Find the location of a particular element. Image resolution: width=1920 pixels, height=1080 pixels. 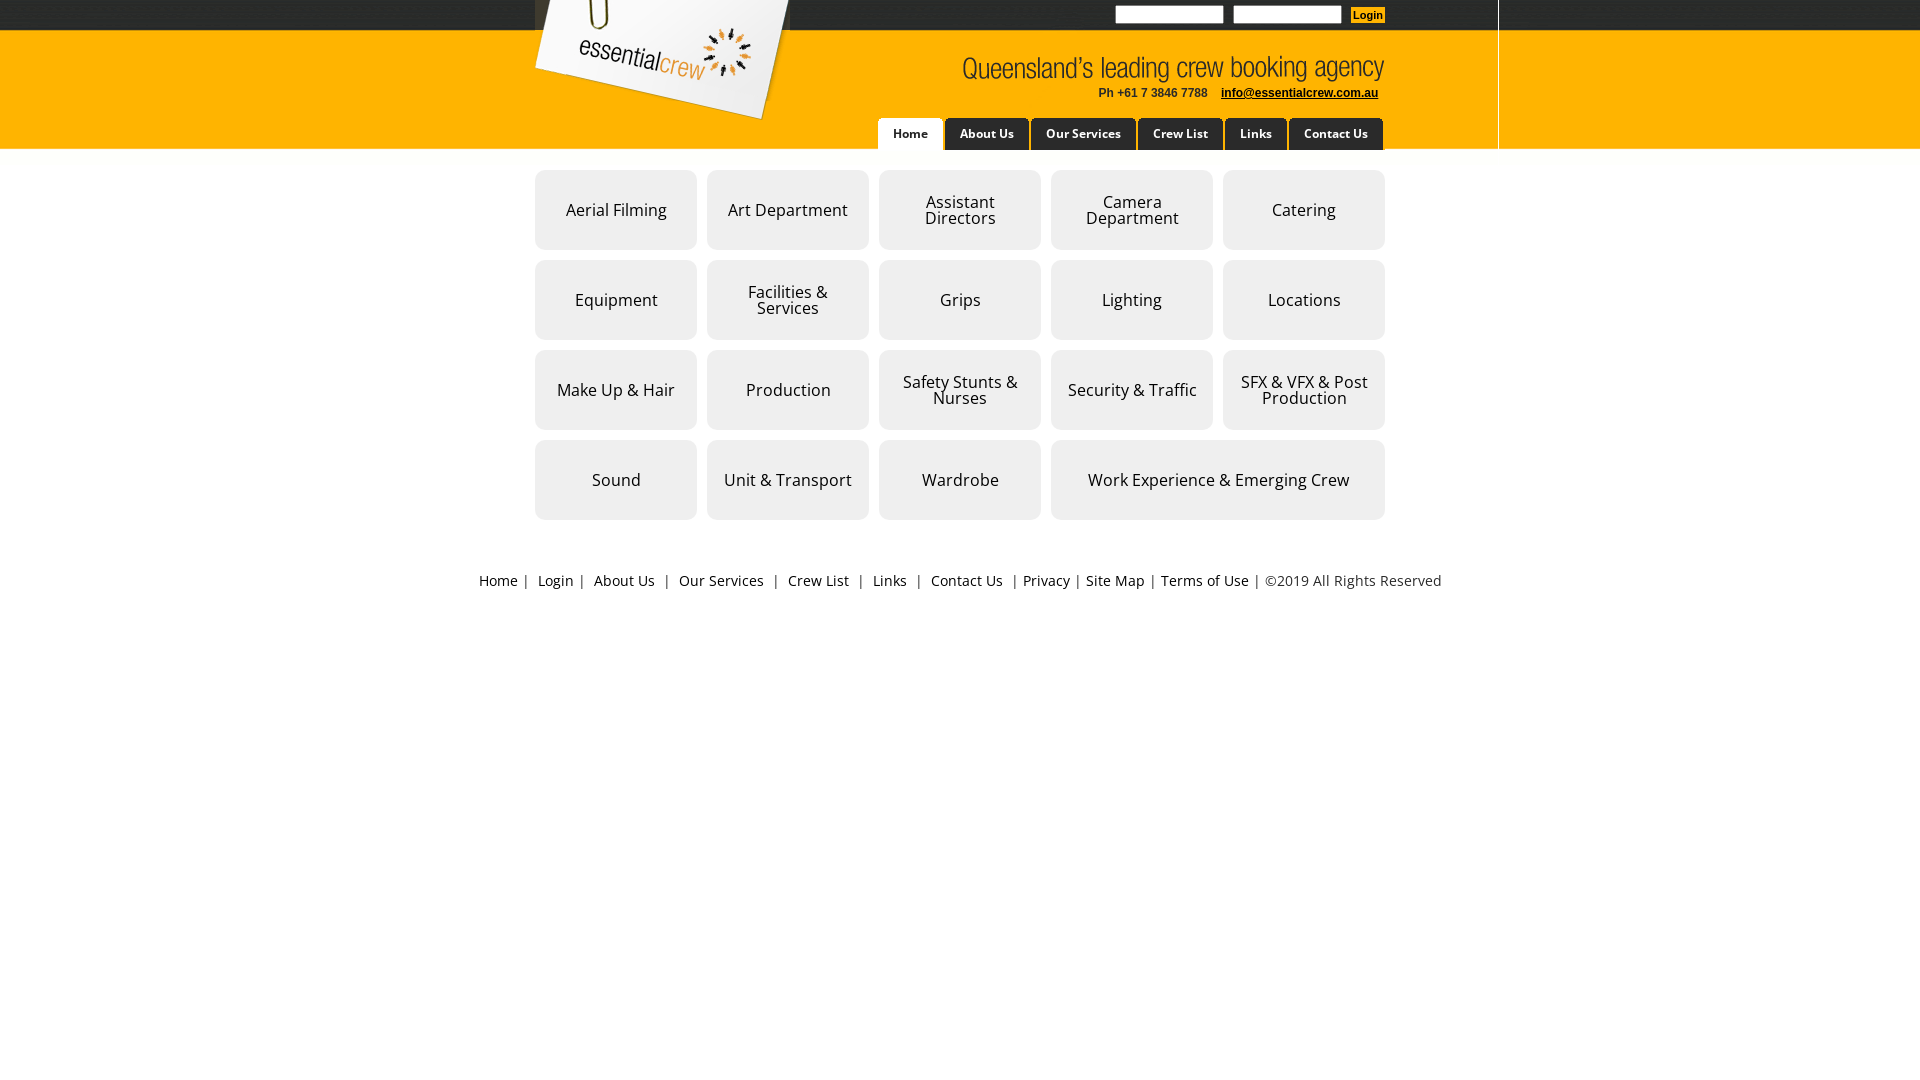

Privacy is located at coordinates (1046, 580).